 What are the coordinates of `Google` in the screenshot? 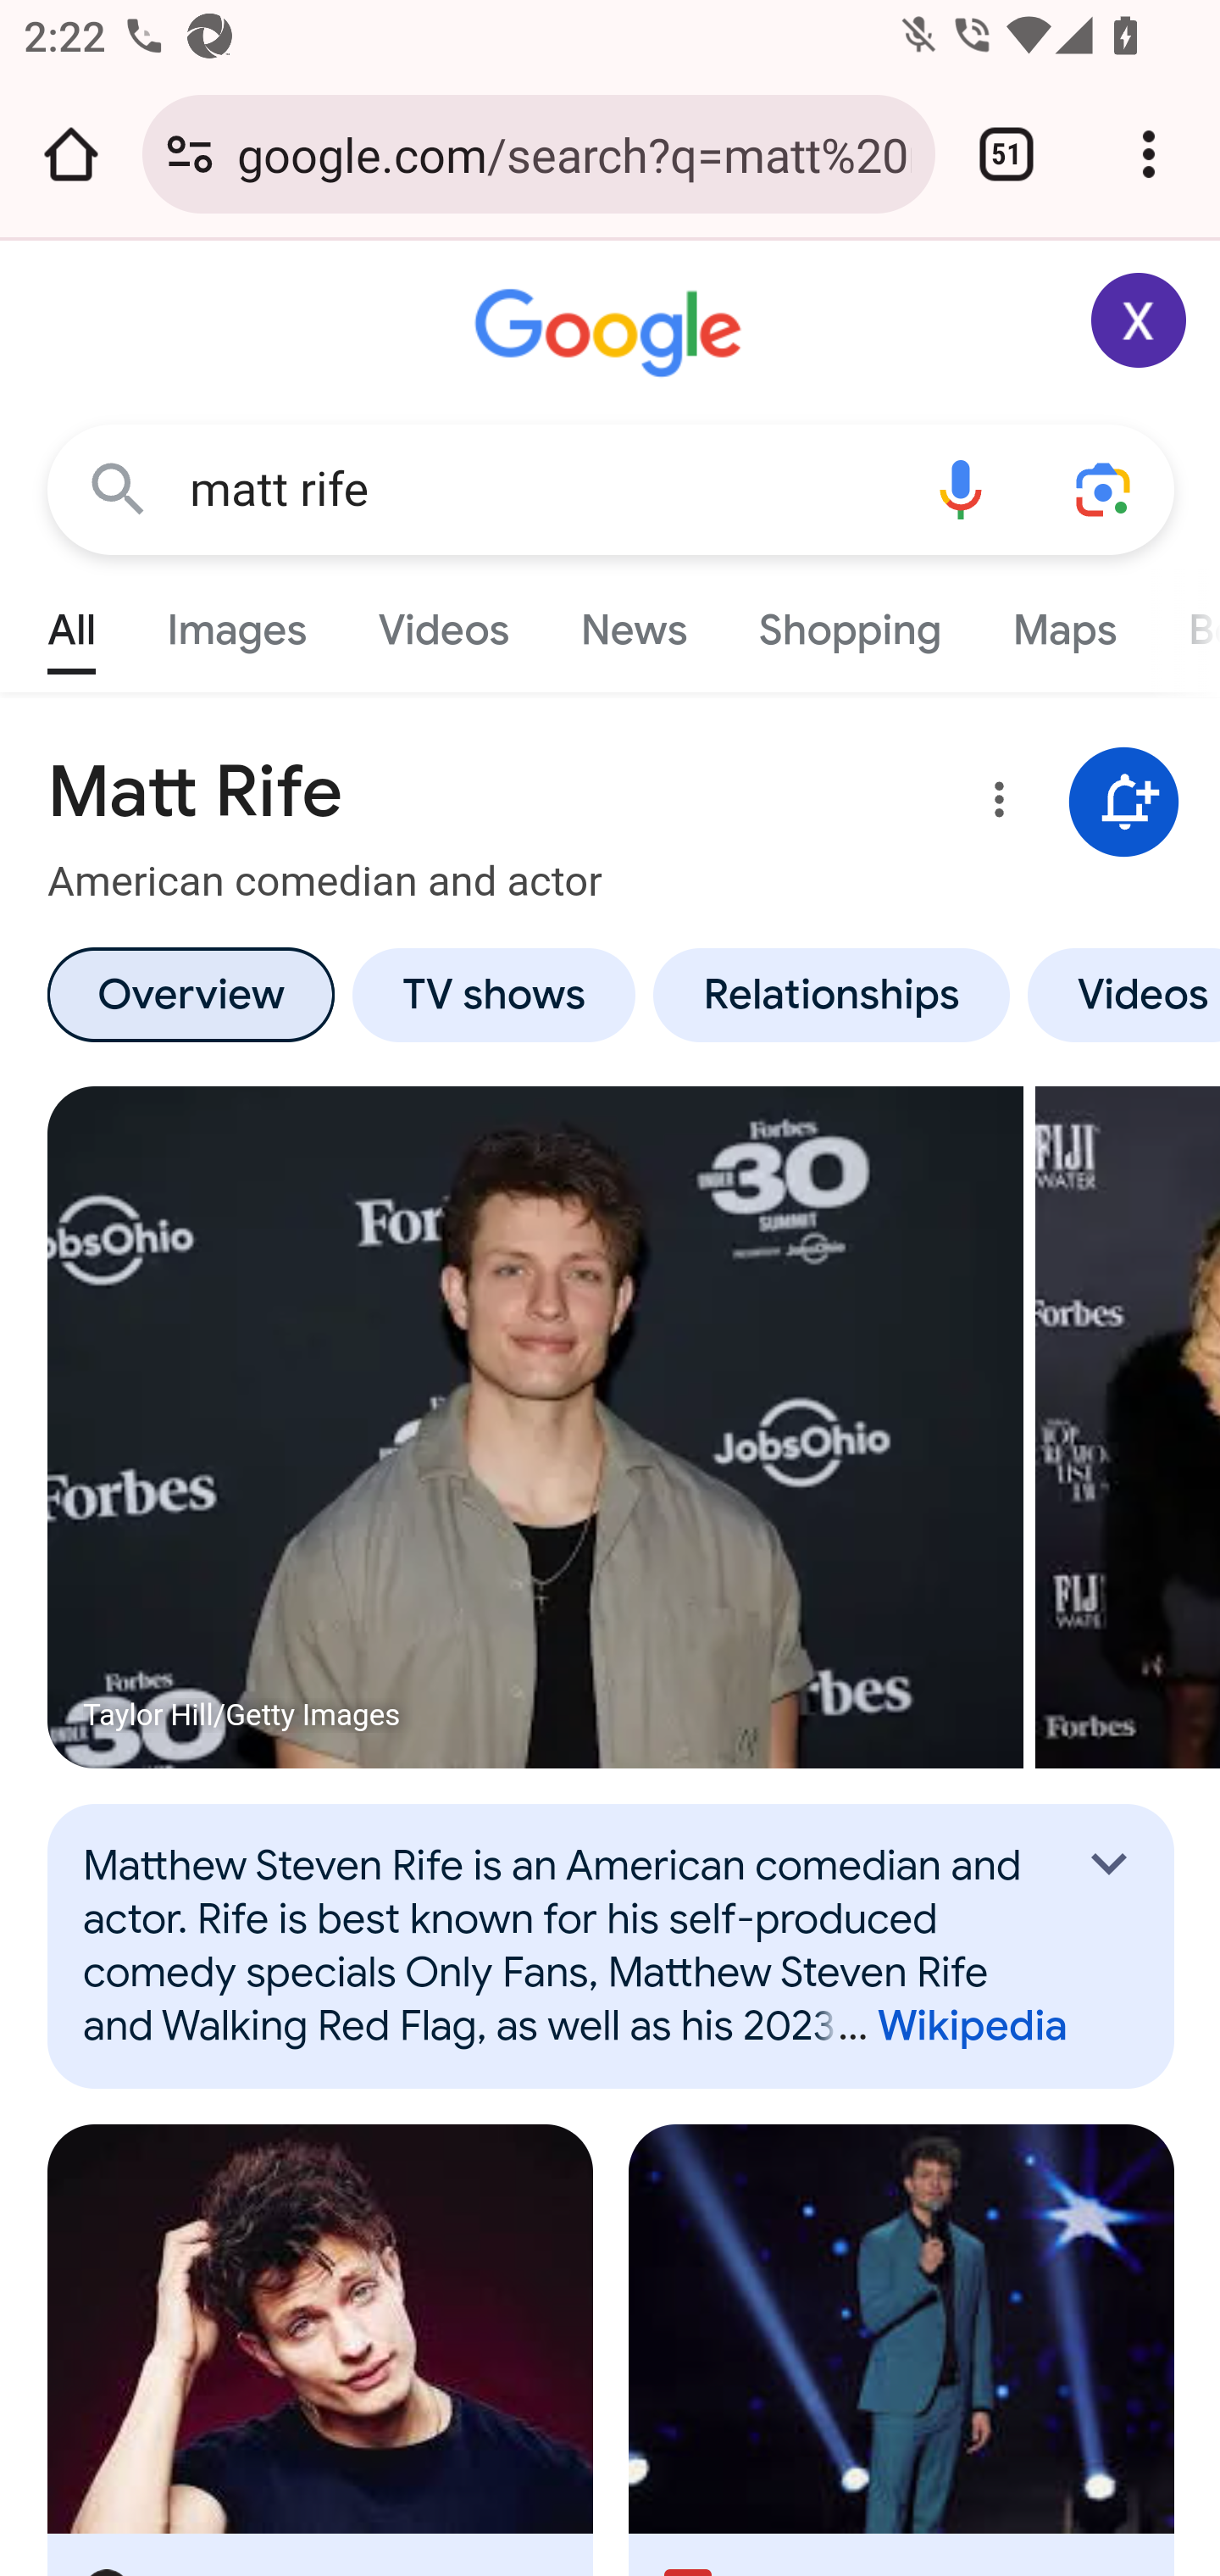 It's located at (612, 334).